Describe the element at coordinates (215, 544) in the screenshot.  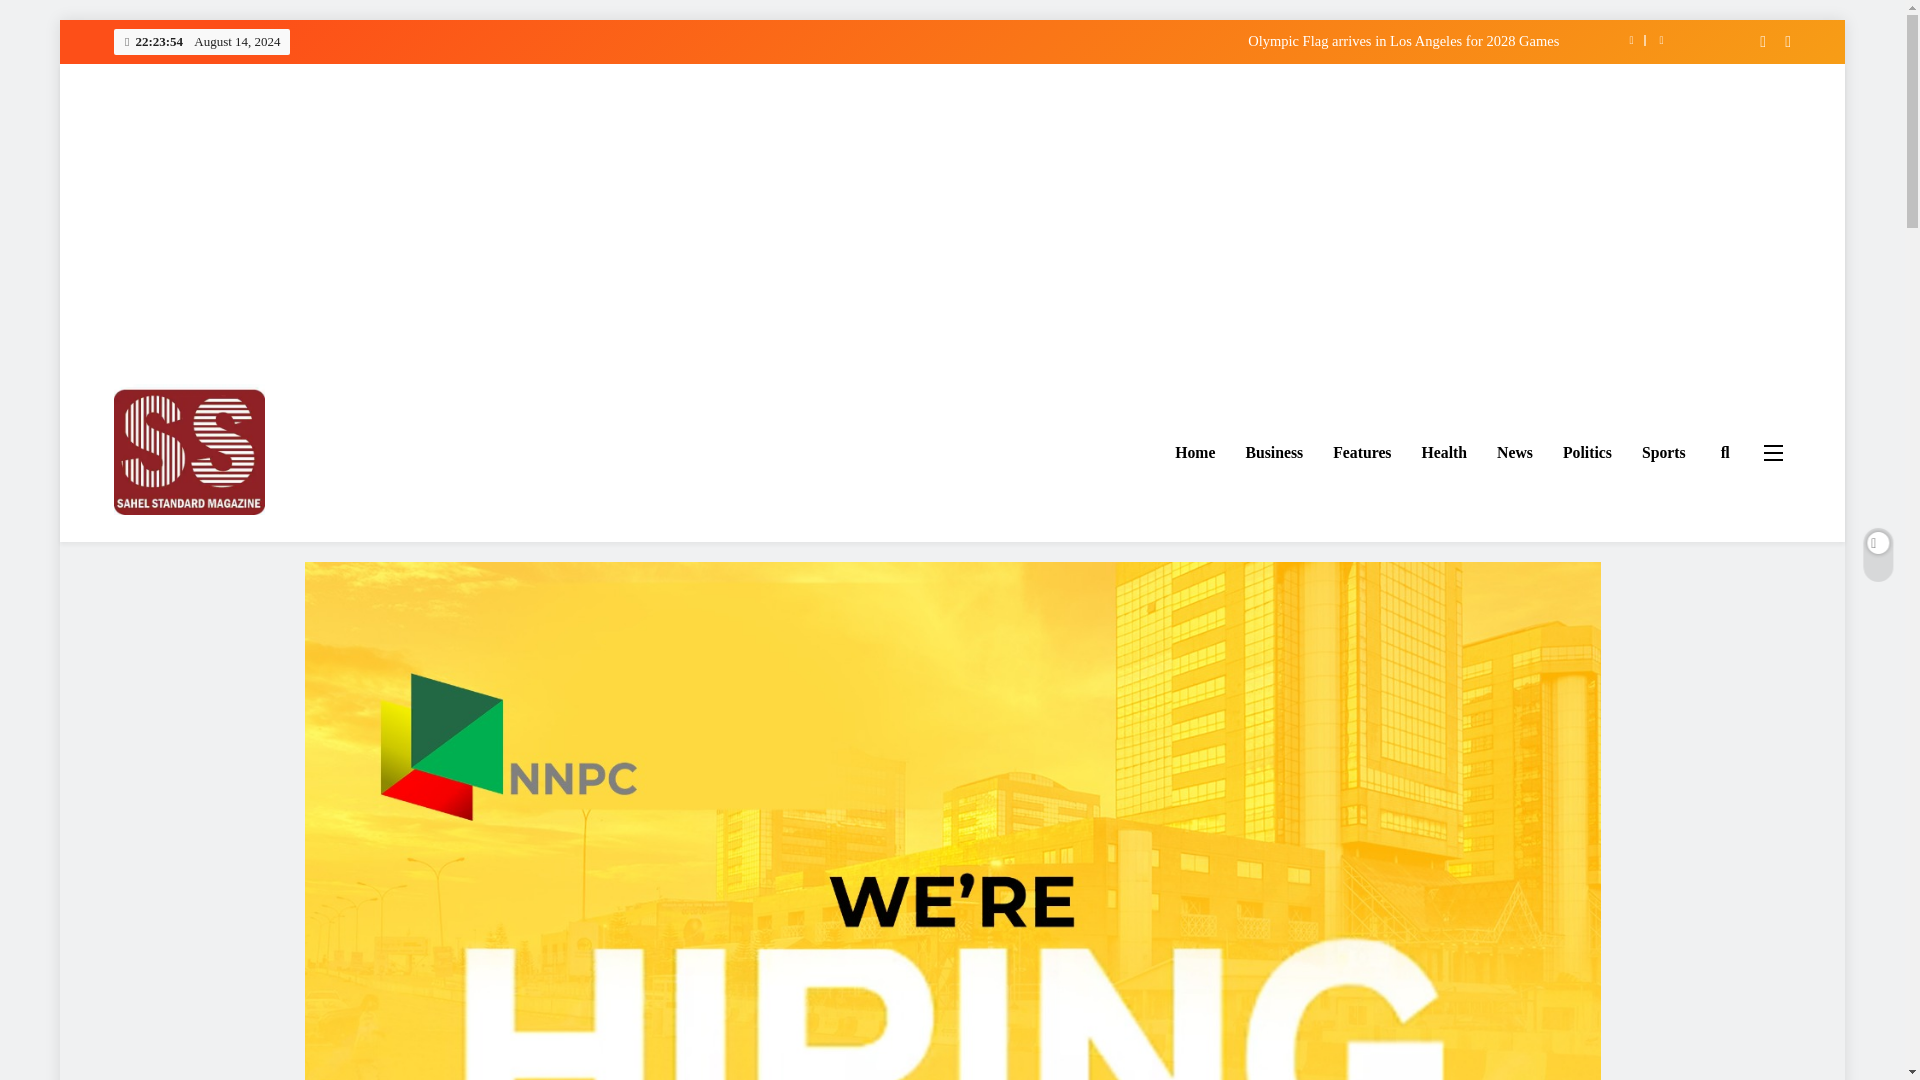
I see `Sahel Standard` at that location.